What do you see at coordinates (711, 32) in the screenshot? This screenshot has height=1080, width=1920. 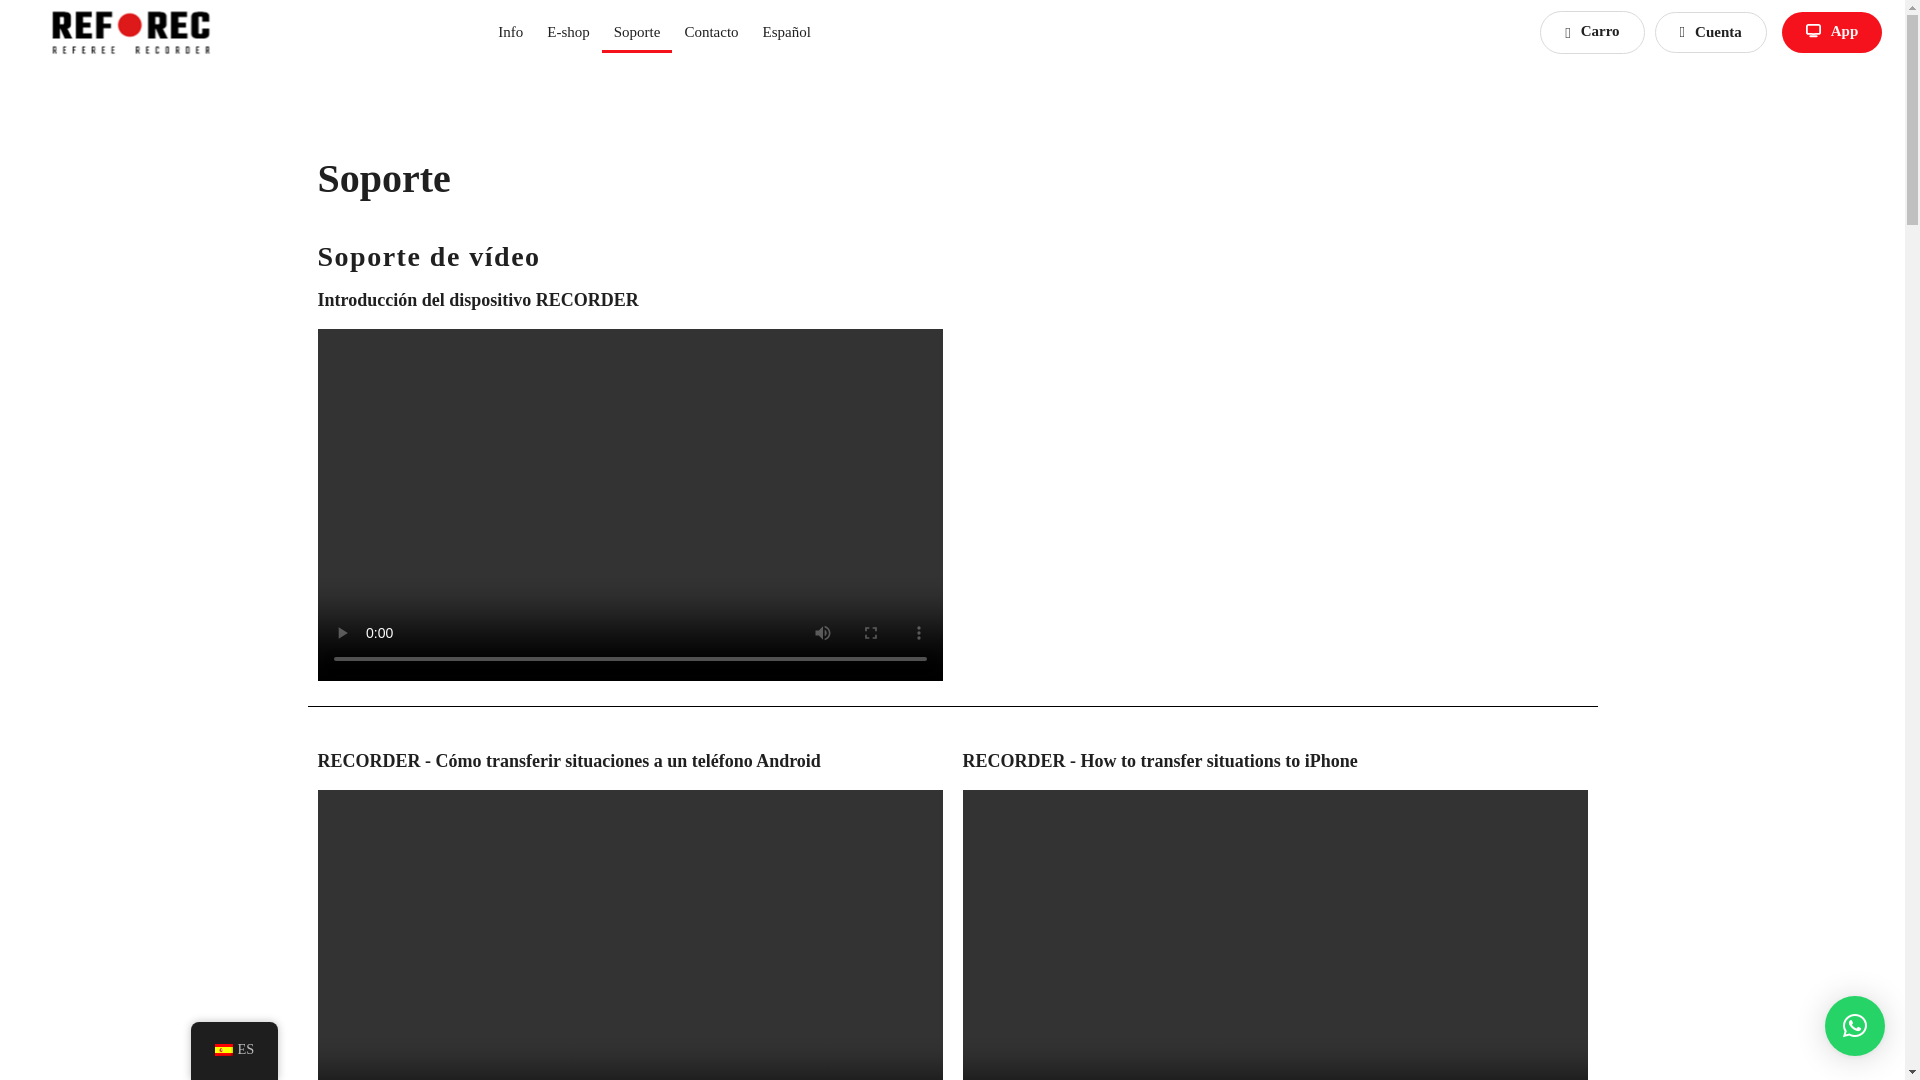 I see `Contacto` at bounding box center [711, 32].